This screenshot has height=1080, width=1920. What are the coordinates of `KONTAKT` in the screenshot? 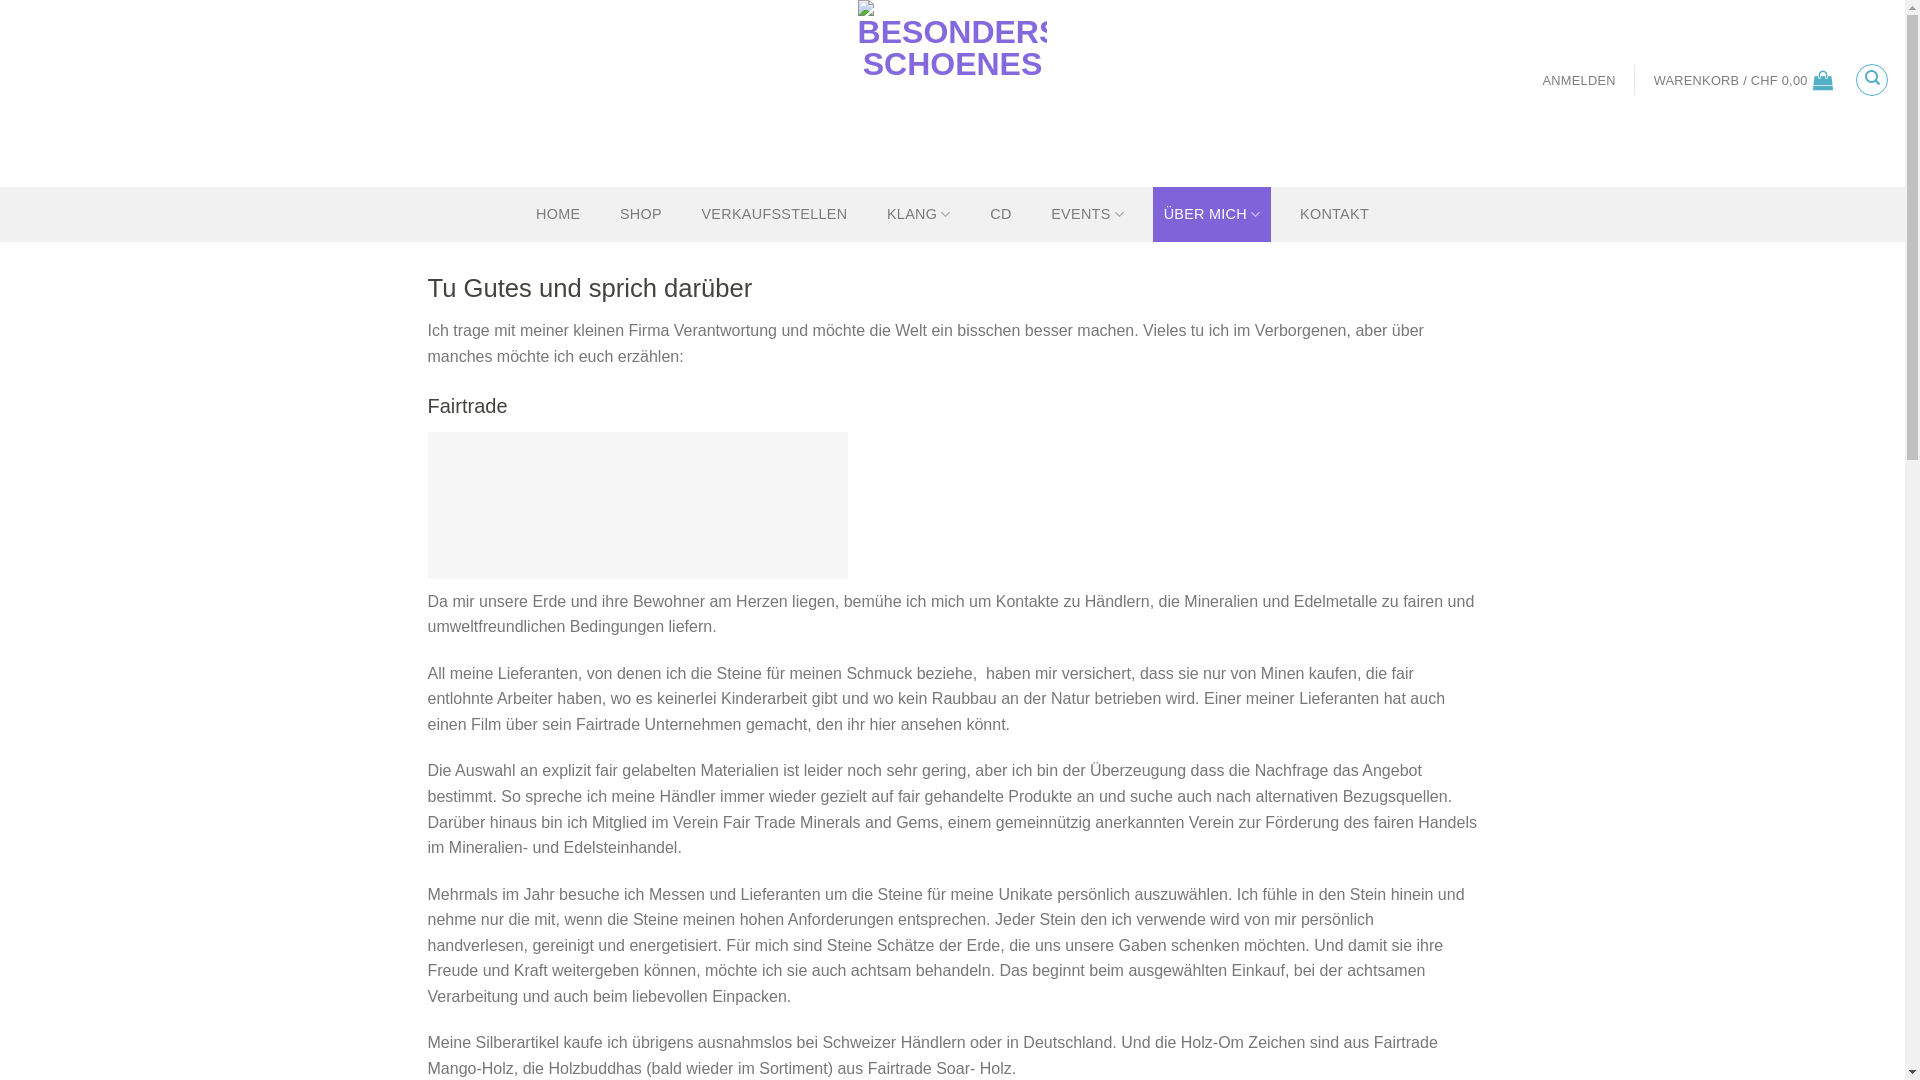 It's located at (1334, 214).